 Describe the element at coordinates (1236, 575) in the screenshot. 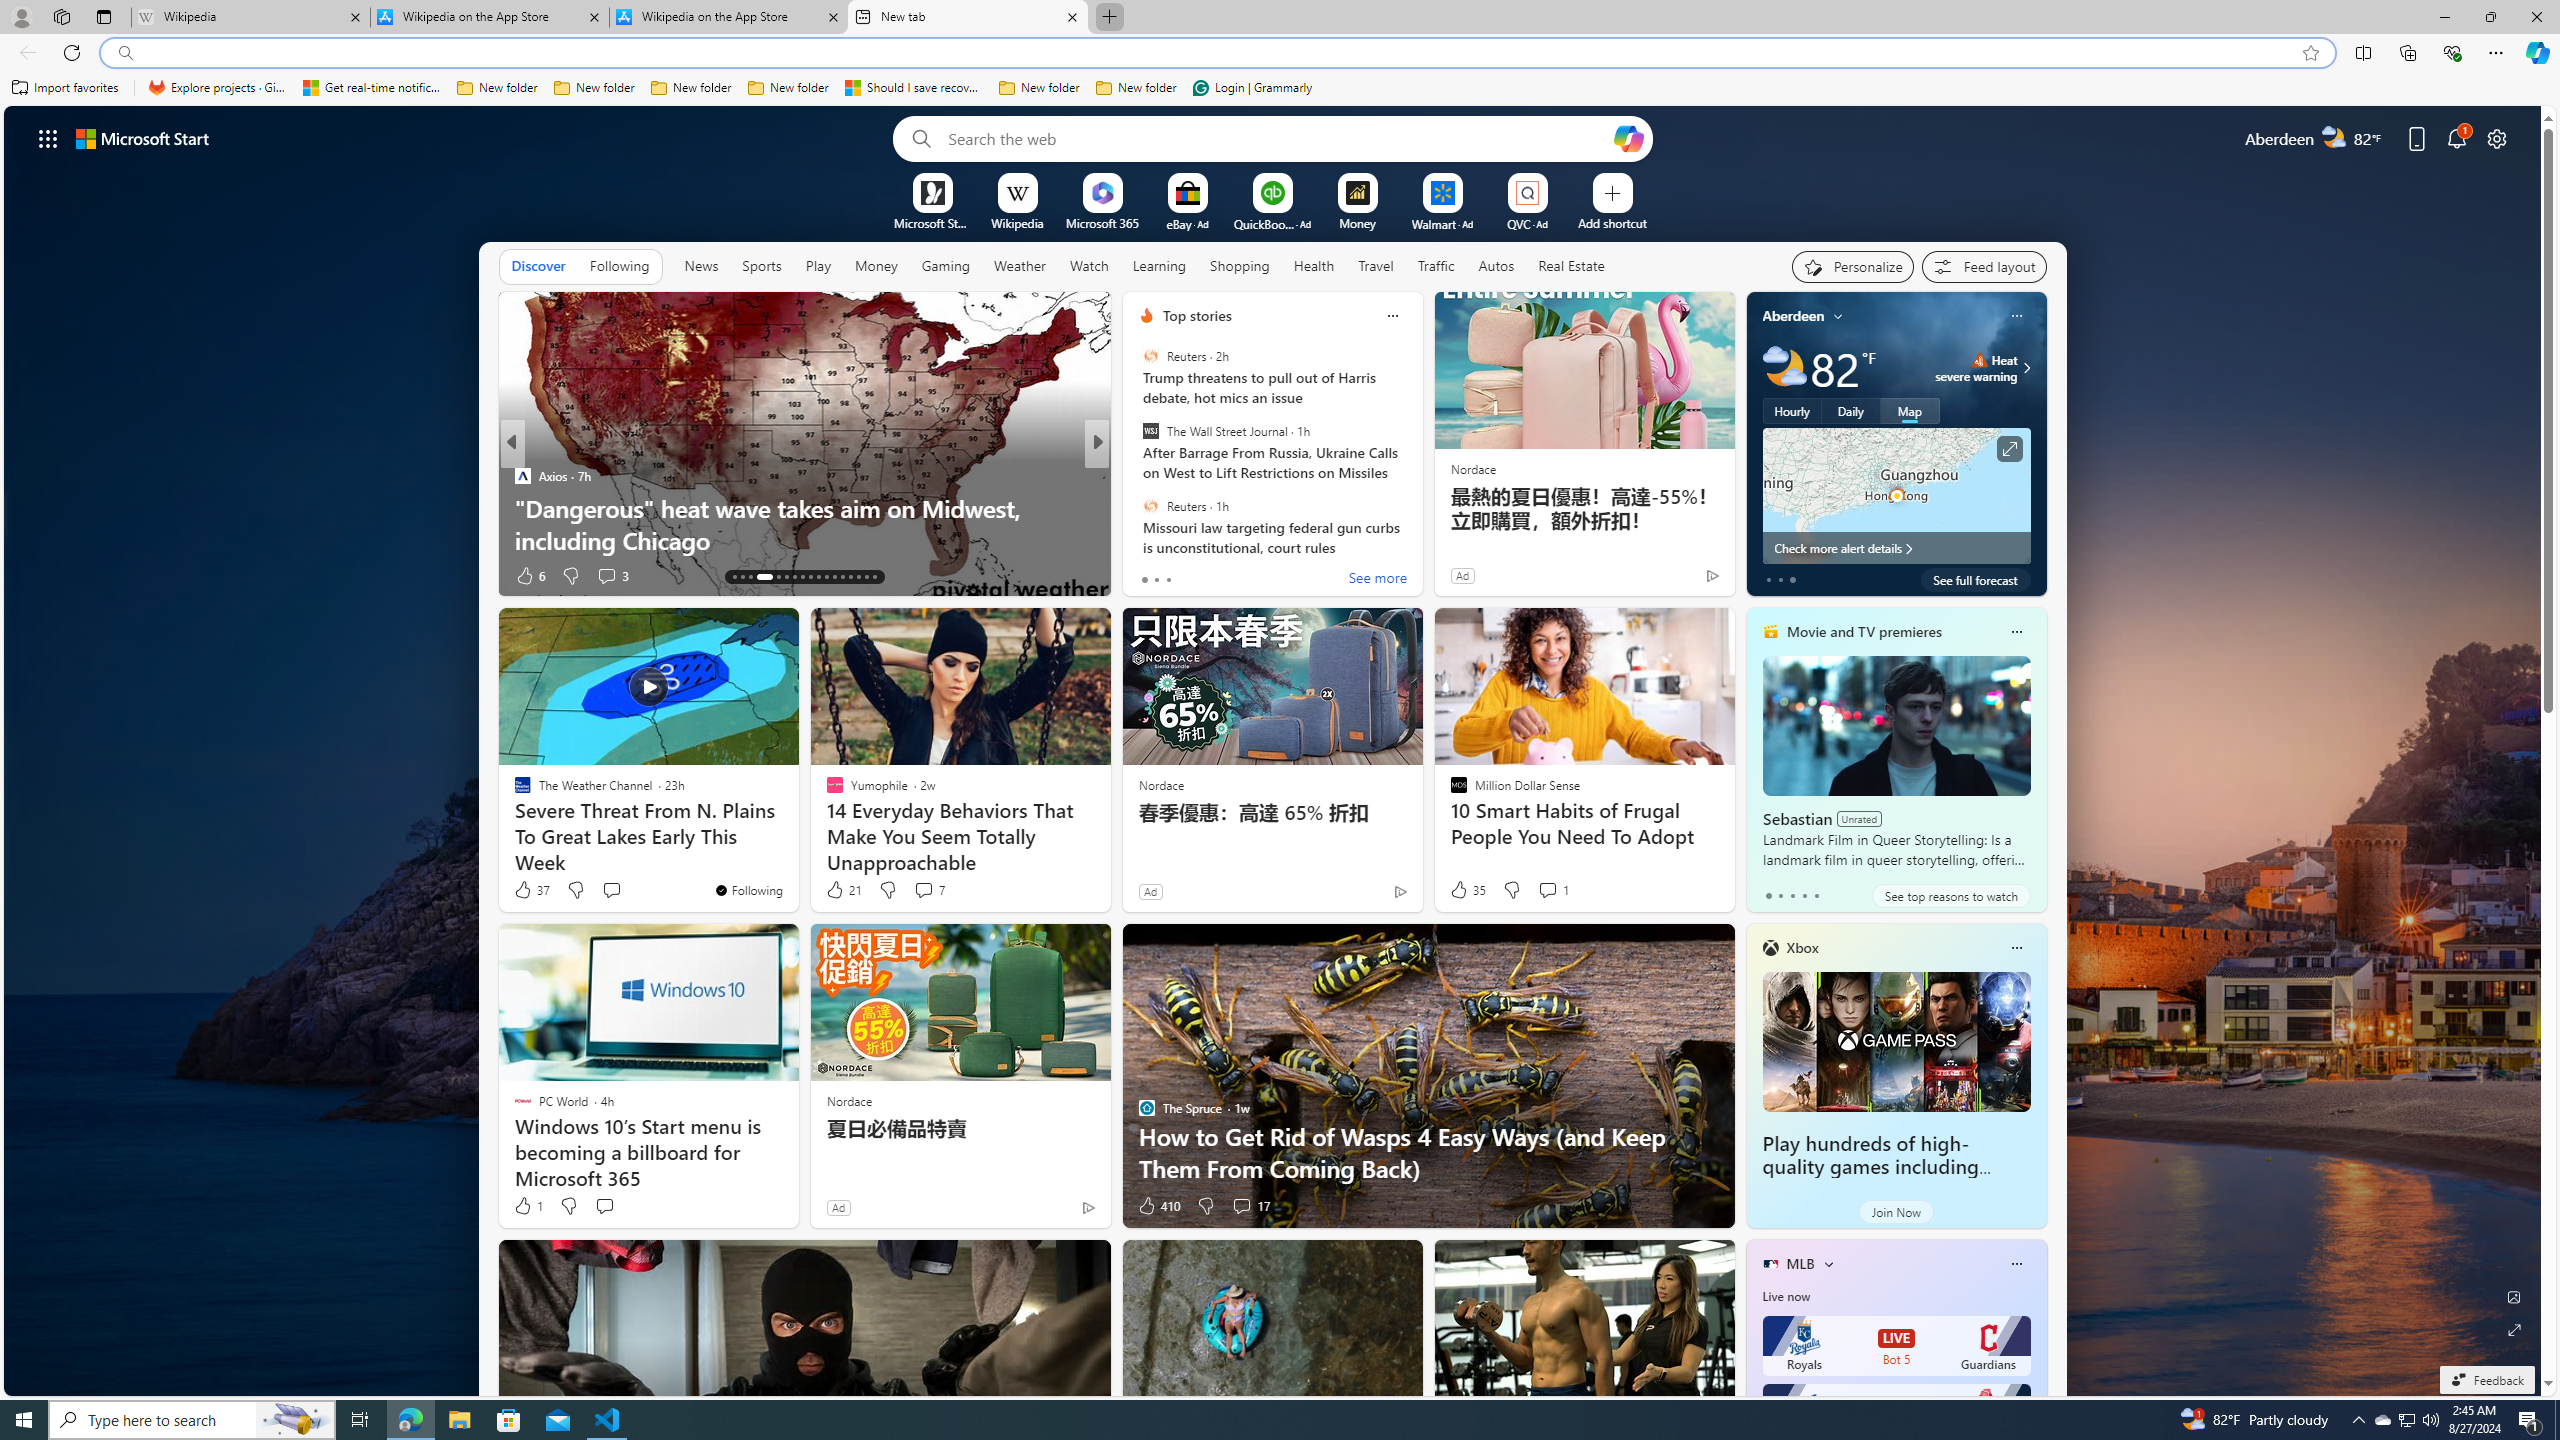

I see `View comments 4 Comment` at that location.